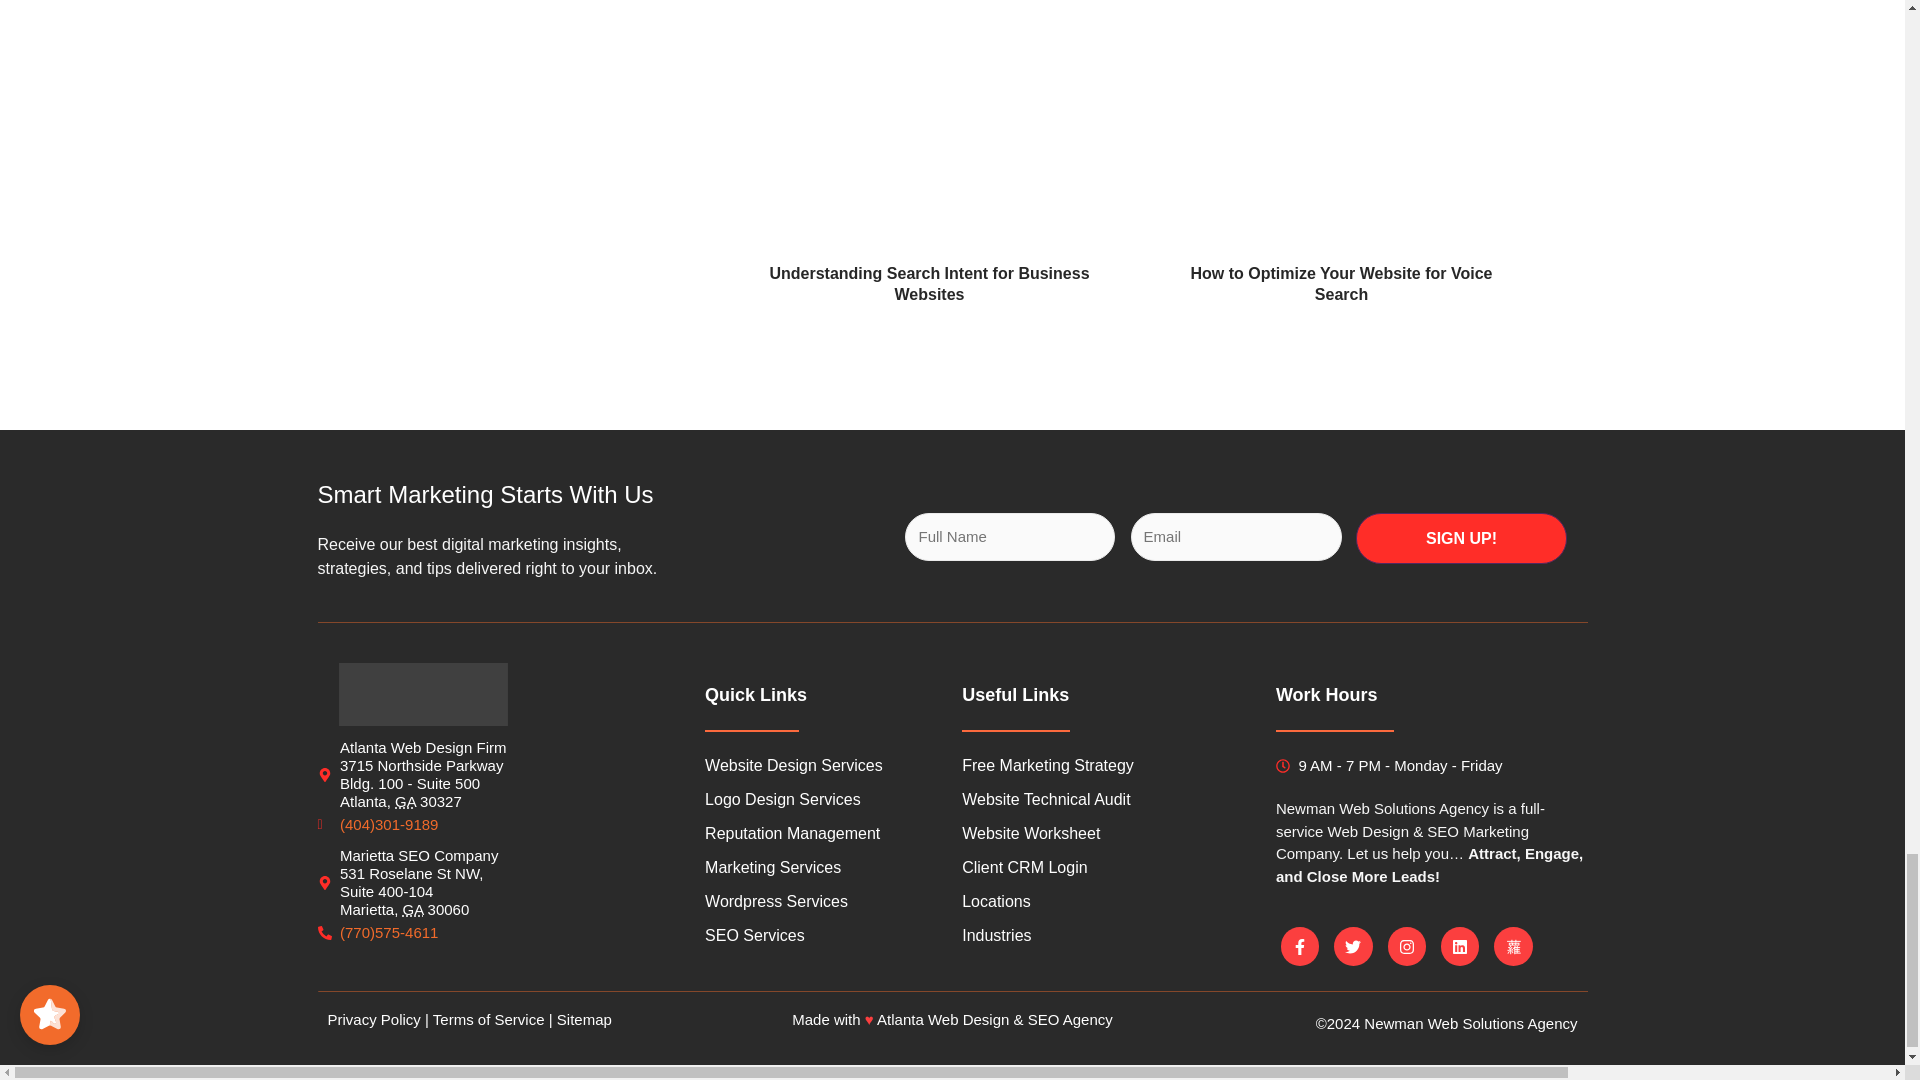 This screenshot has width=1920, height=1080. What do you see at coordinates (406, 801) in the screenshot?
I see `Georgia` at bounding box center [406, 801].